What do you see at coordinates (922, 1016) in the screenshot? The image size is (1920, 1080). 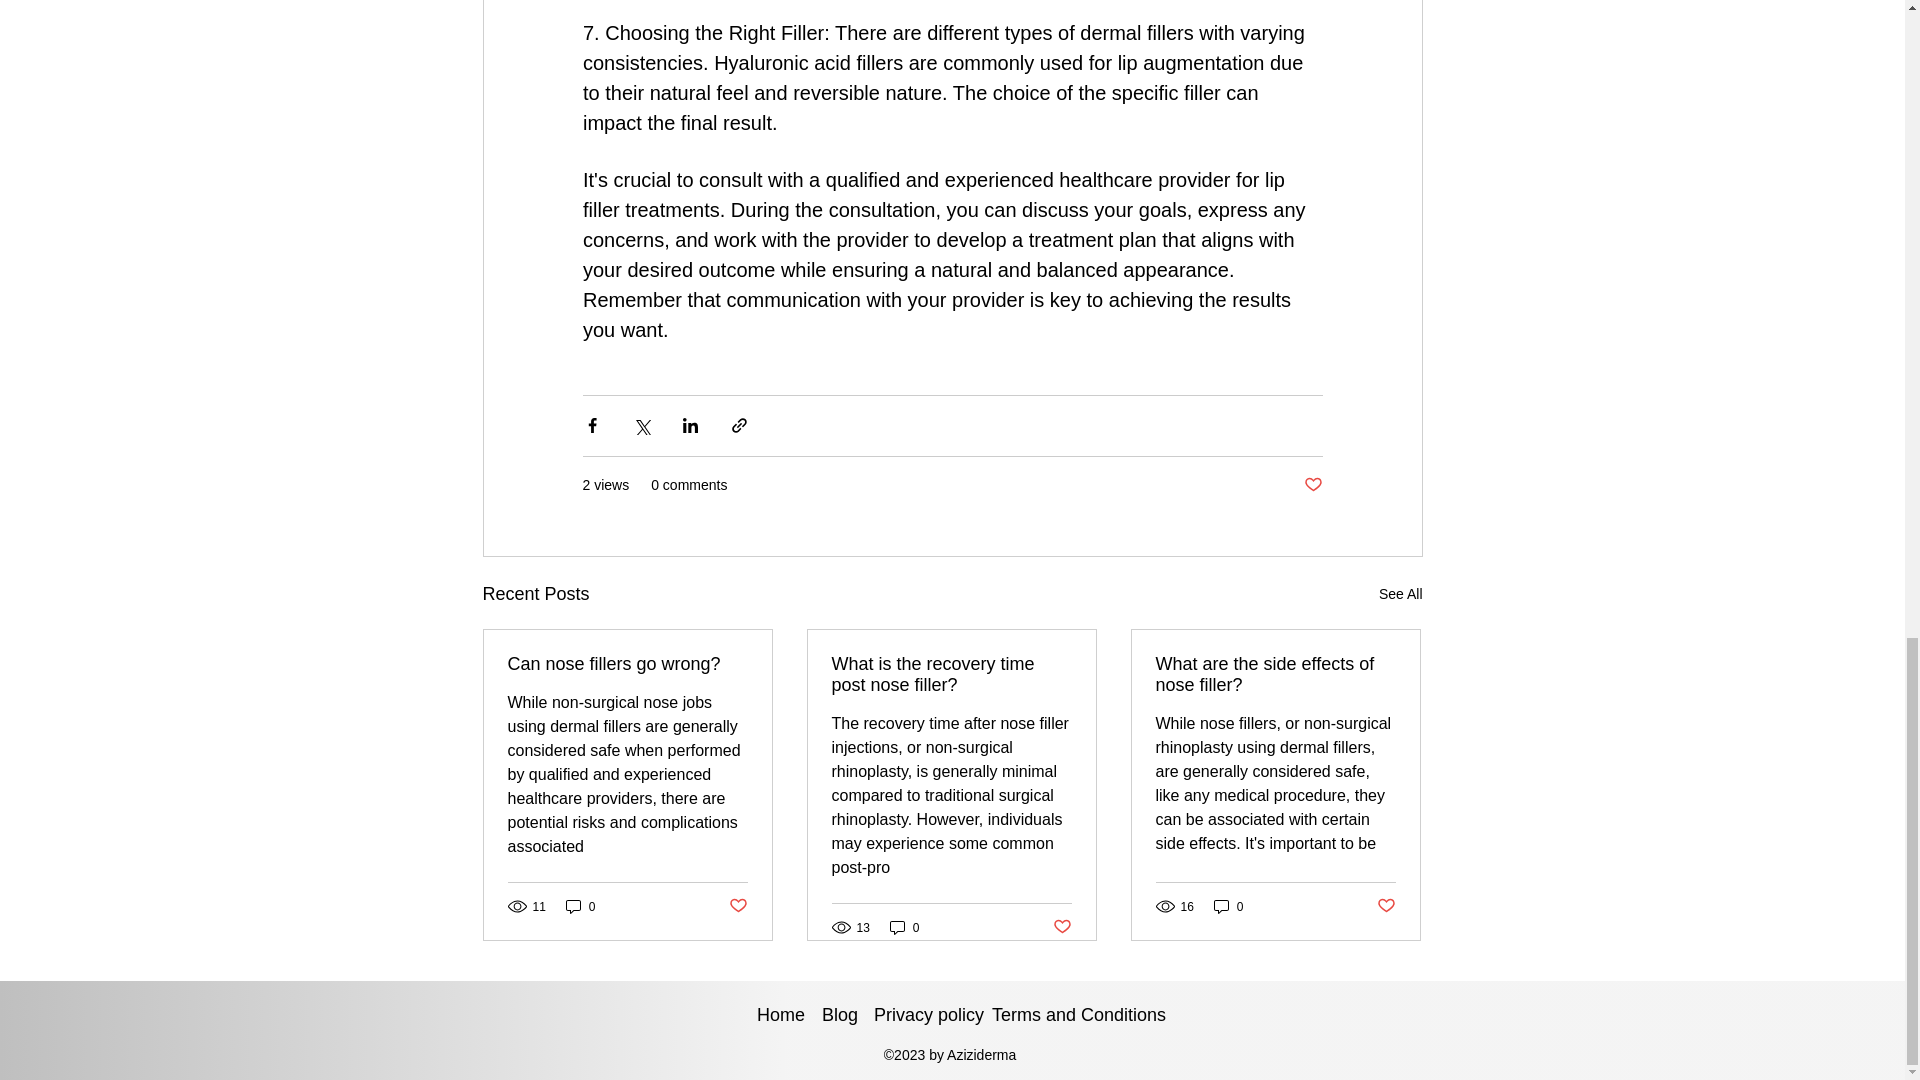 I see `Privacy policy` at bounding box center [922, 1016].